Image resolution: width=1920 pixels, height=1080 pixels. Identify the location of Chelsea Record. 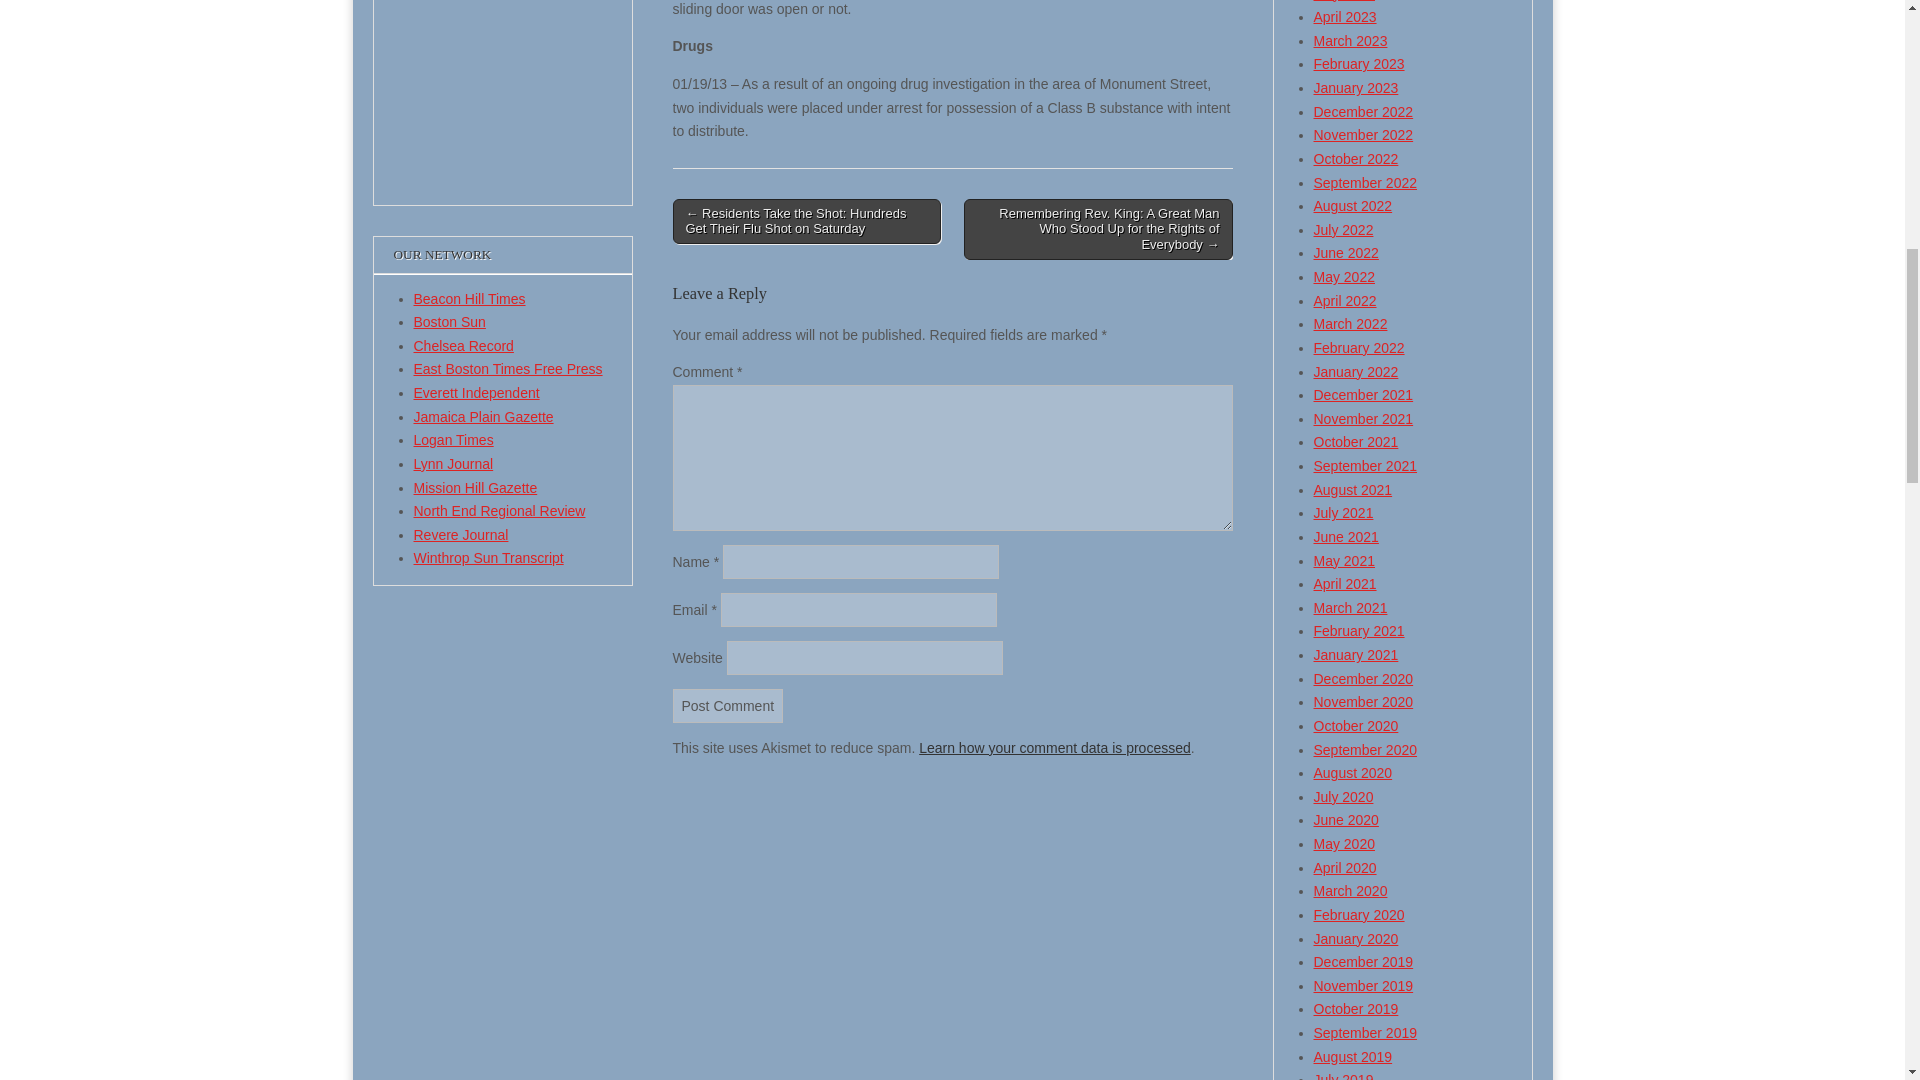
(464, 346).